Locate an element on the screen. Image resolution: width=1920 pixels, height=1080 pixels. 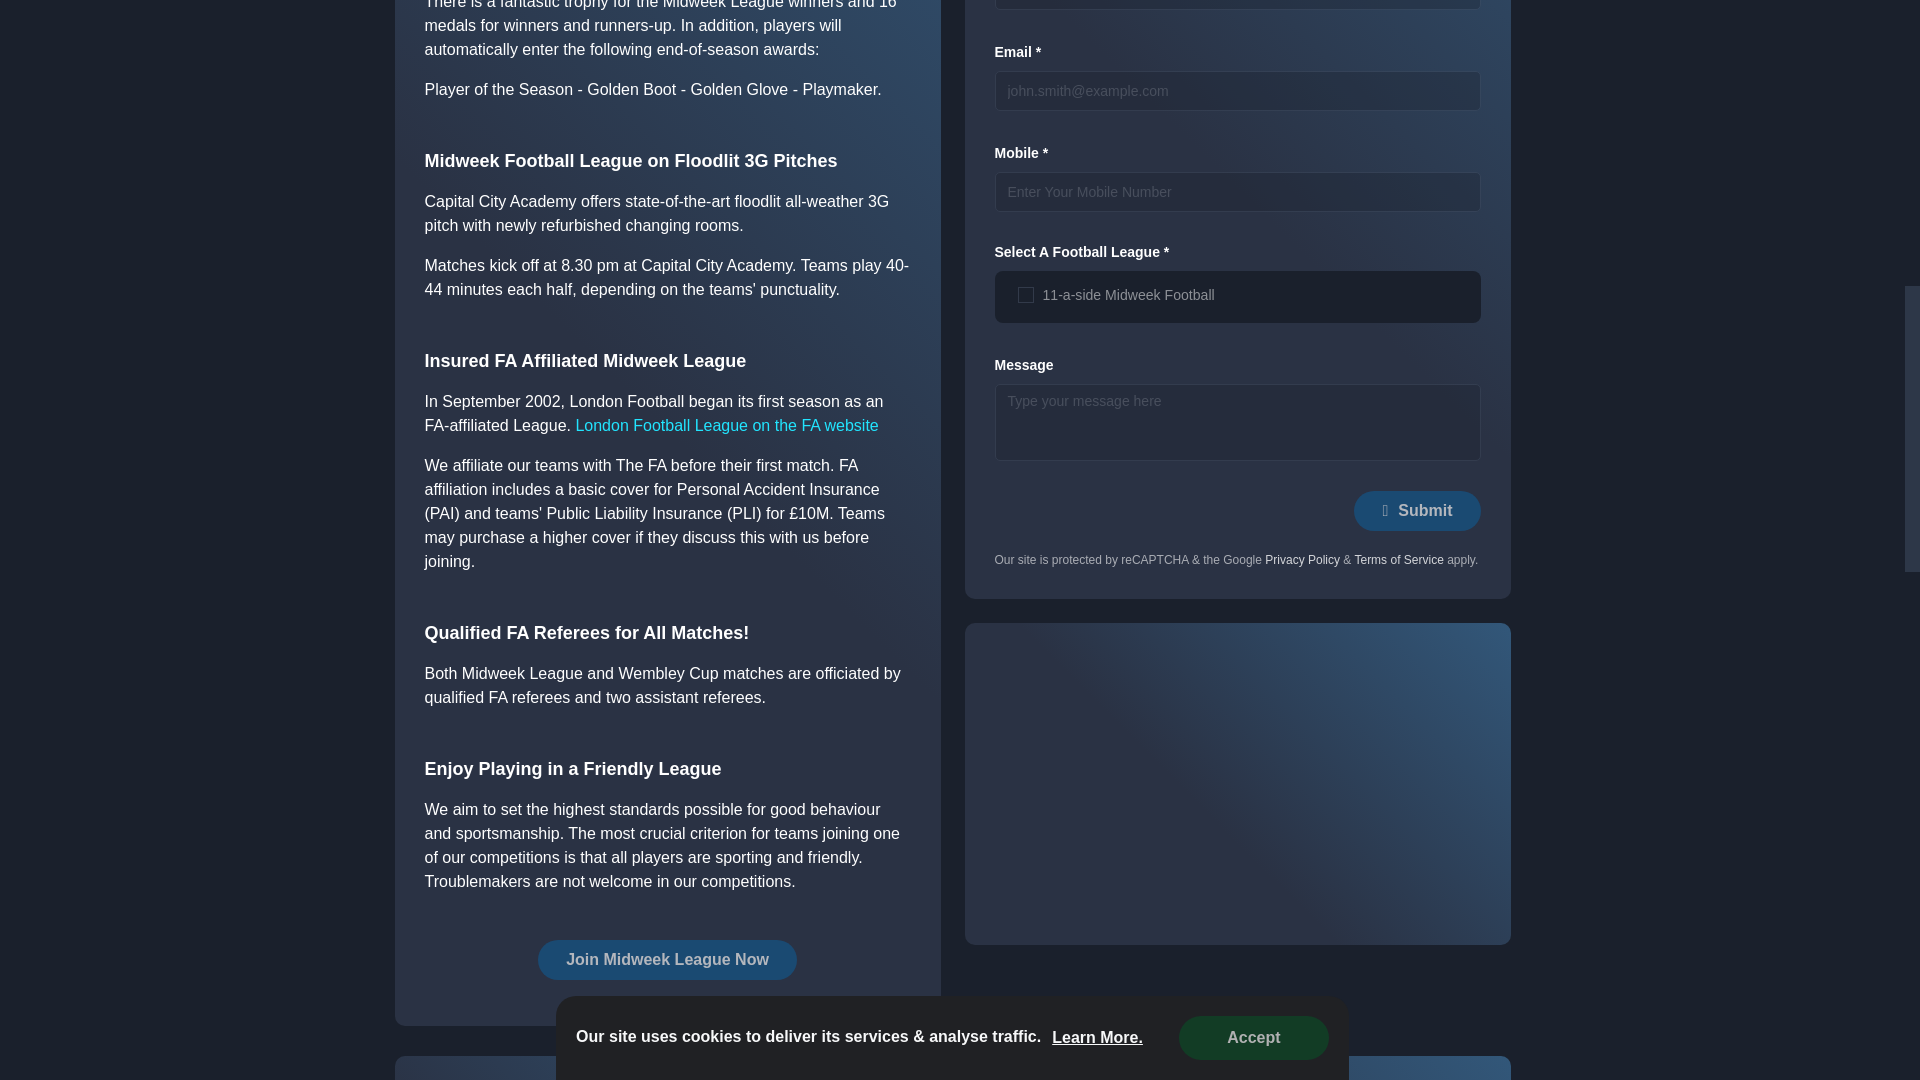
Terms of Service is located at coordinates (1398, 560).